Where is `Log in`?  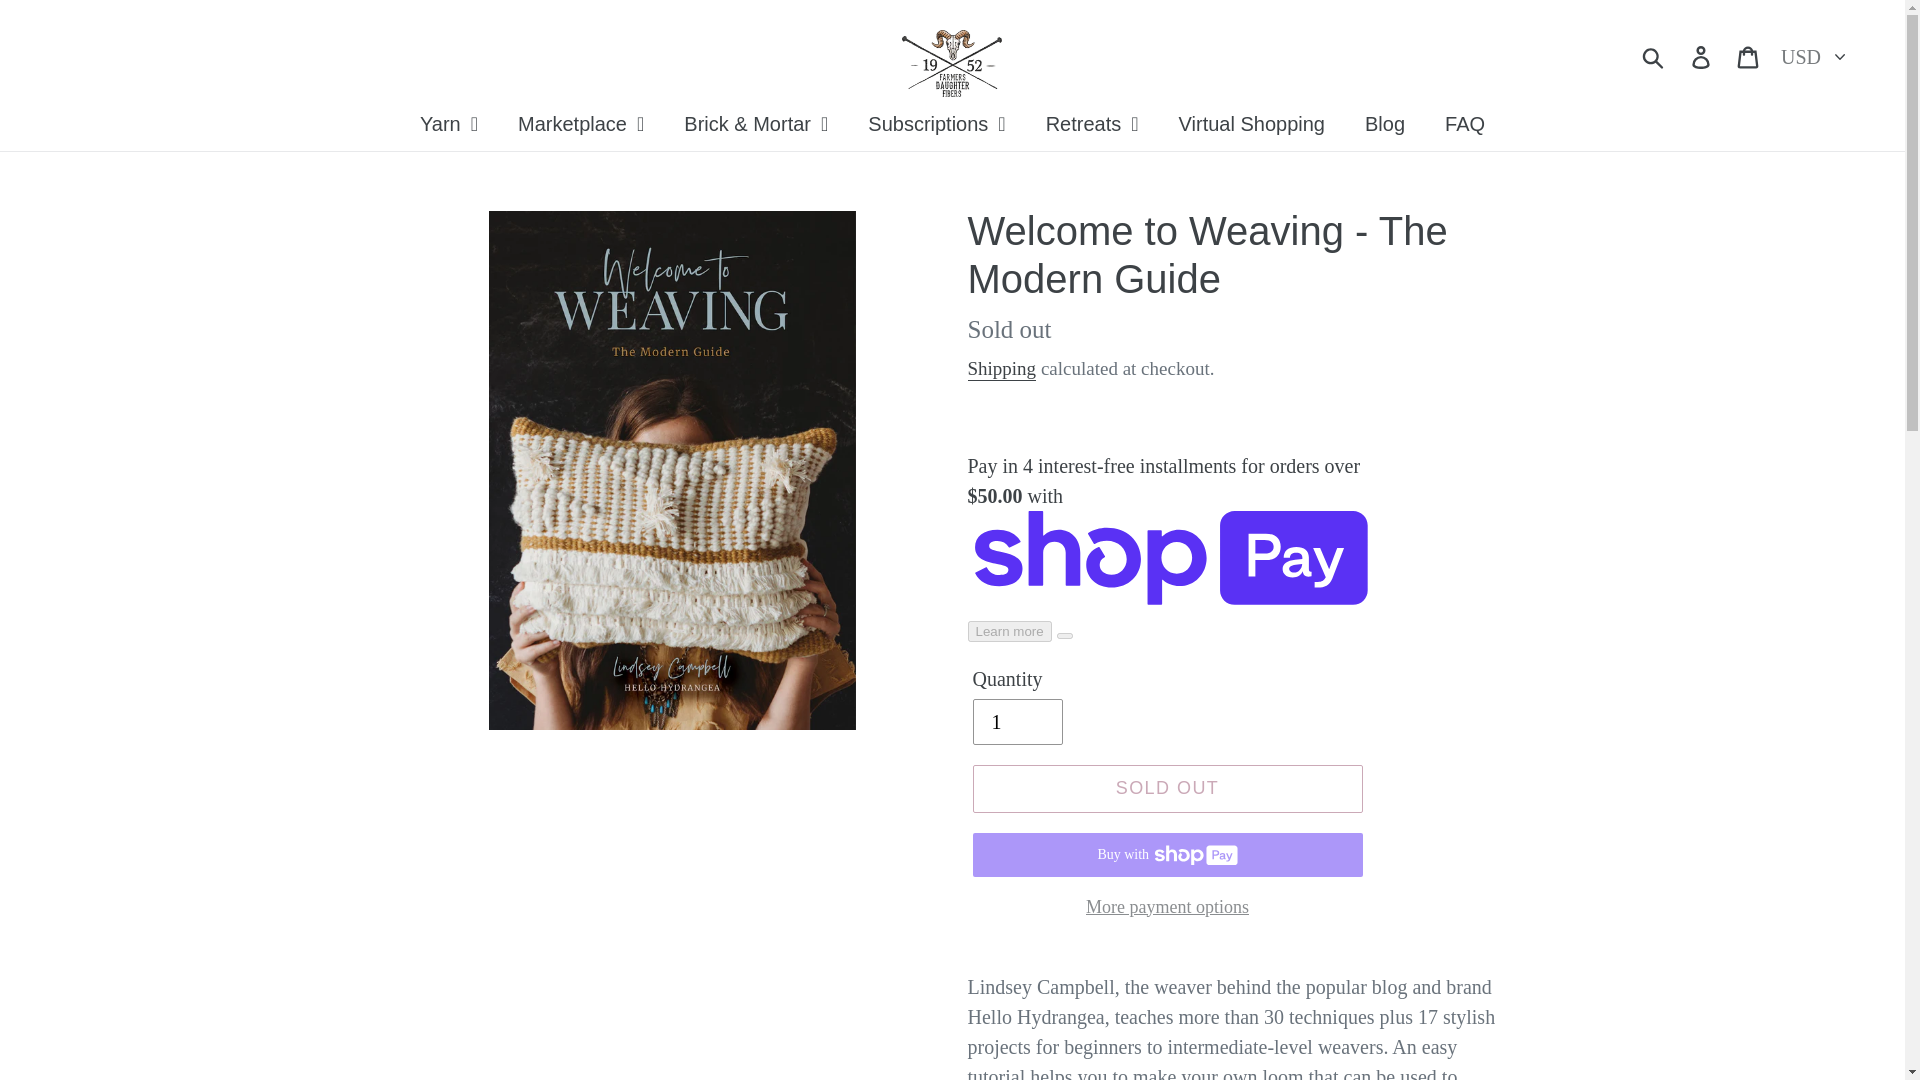
Log in is located at coordinates (1702, 54).